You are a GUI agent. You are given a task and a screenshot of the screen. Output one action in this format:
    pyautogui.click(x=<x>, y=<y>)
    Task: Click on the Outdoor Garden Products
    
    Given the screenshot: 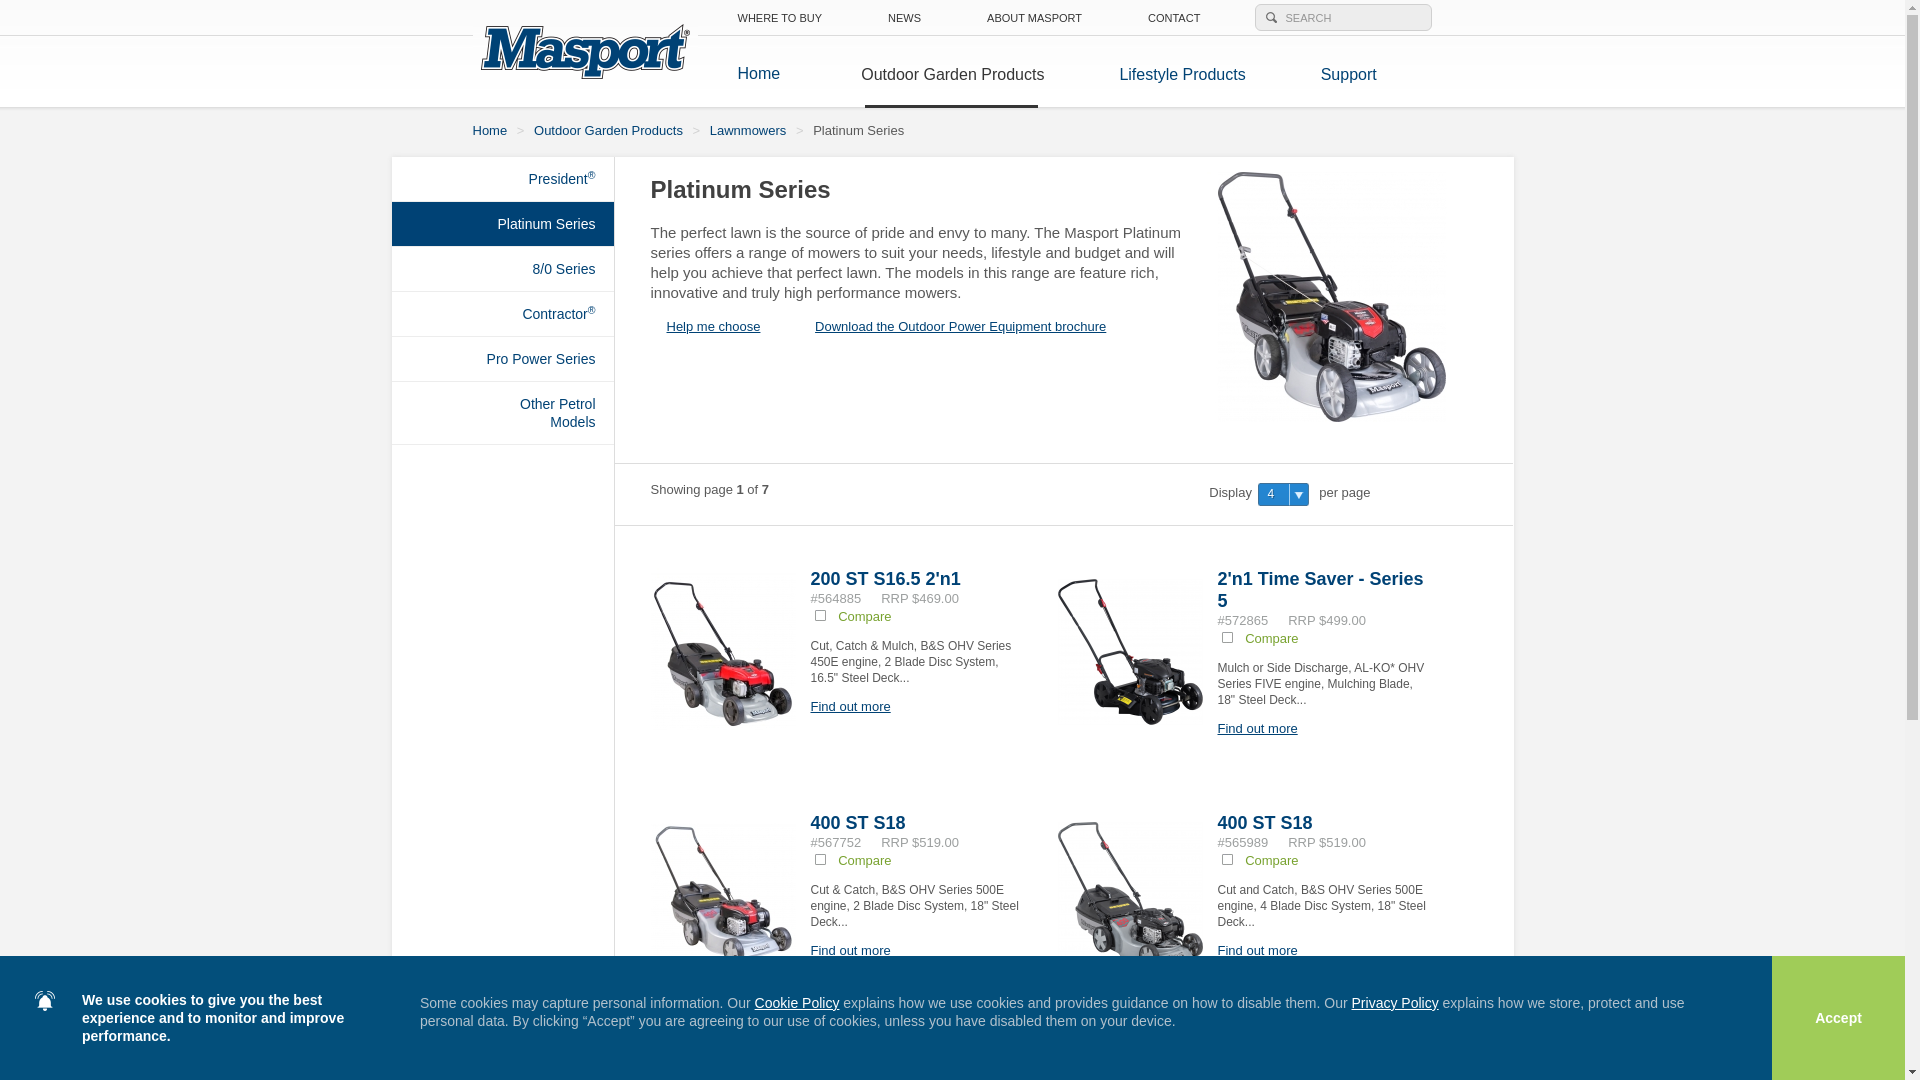 What is the action you would take?
    pyautogui.click(x=608, y=130)
    